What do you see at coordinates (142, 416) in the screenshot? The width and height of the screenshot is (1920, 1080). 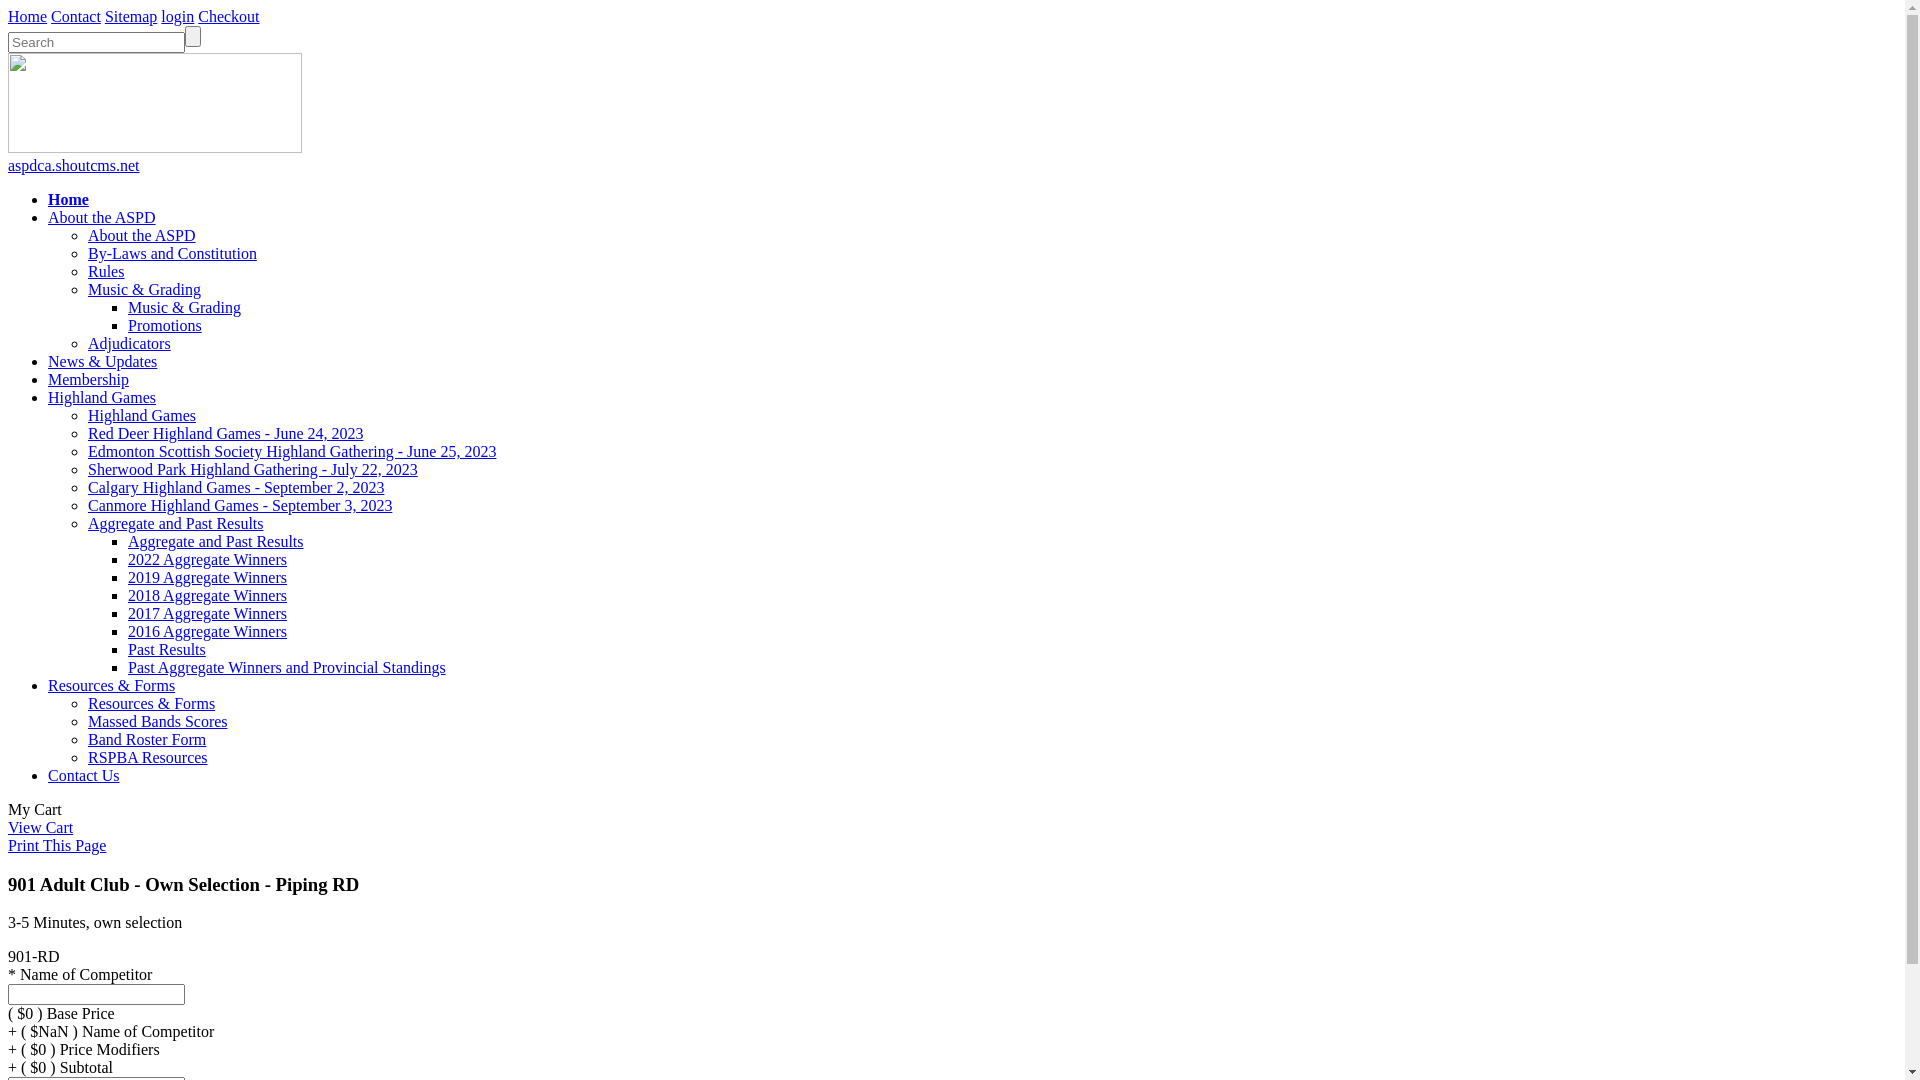 I see `Highland Games` at bounding box center [142, 416].